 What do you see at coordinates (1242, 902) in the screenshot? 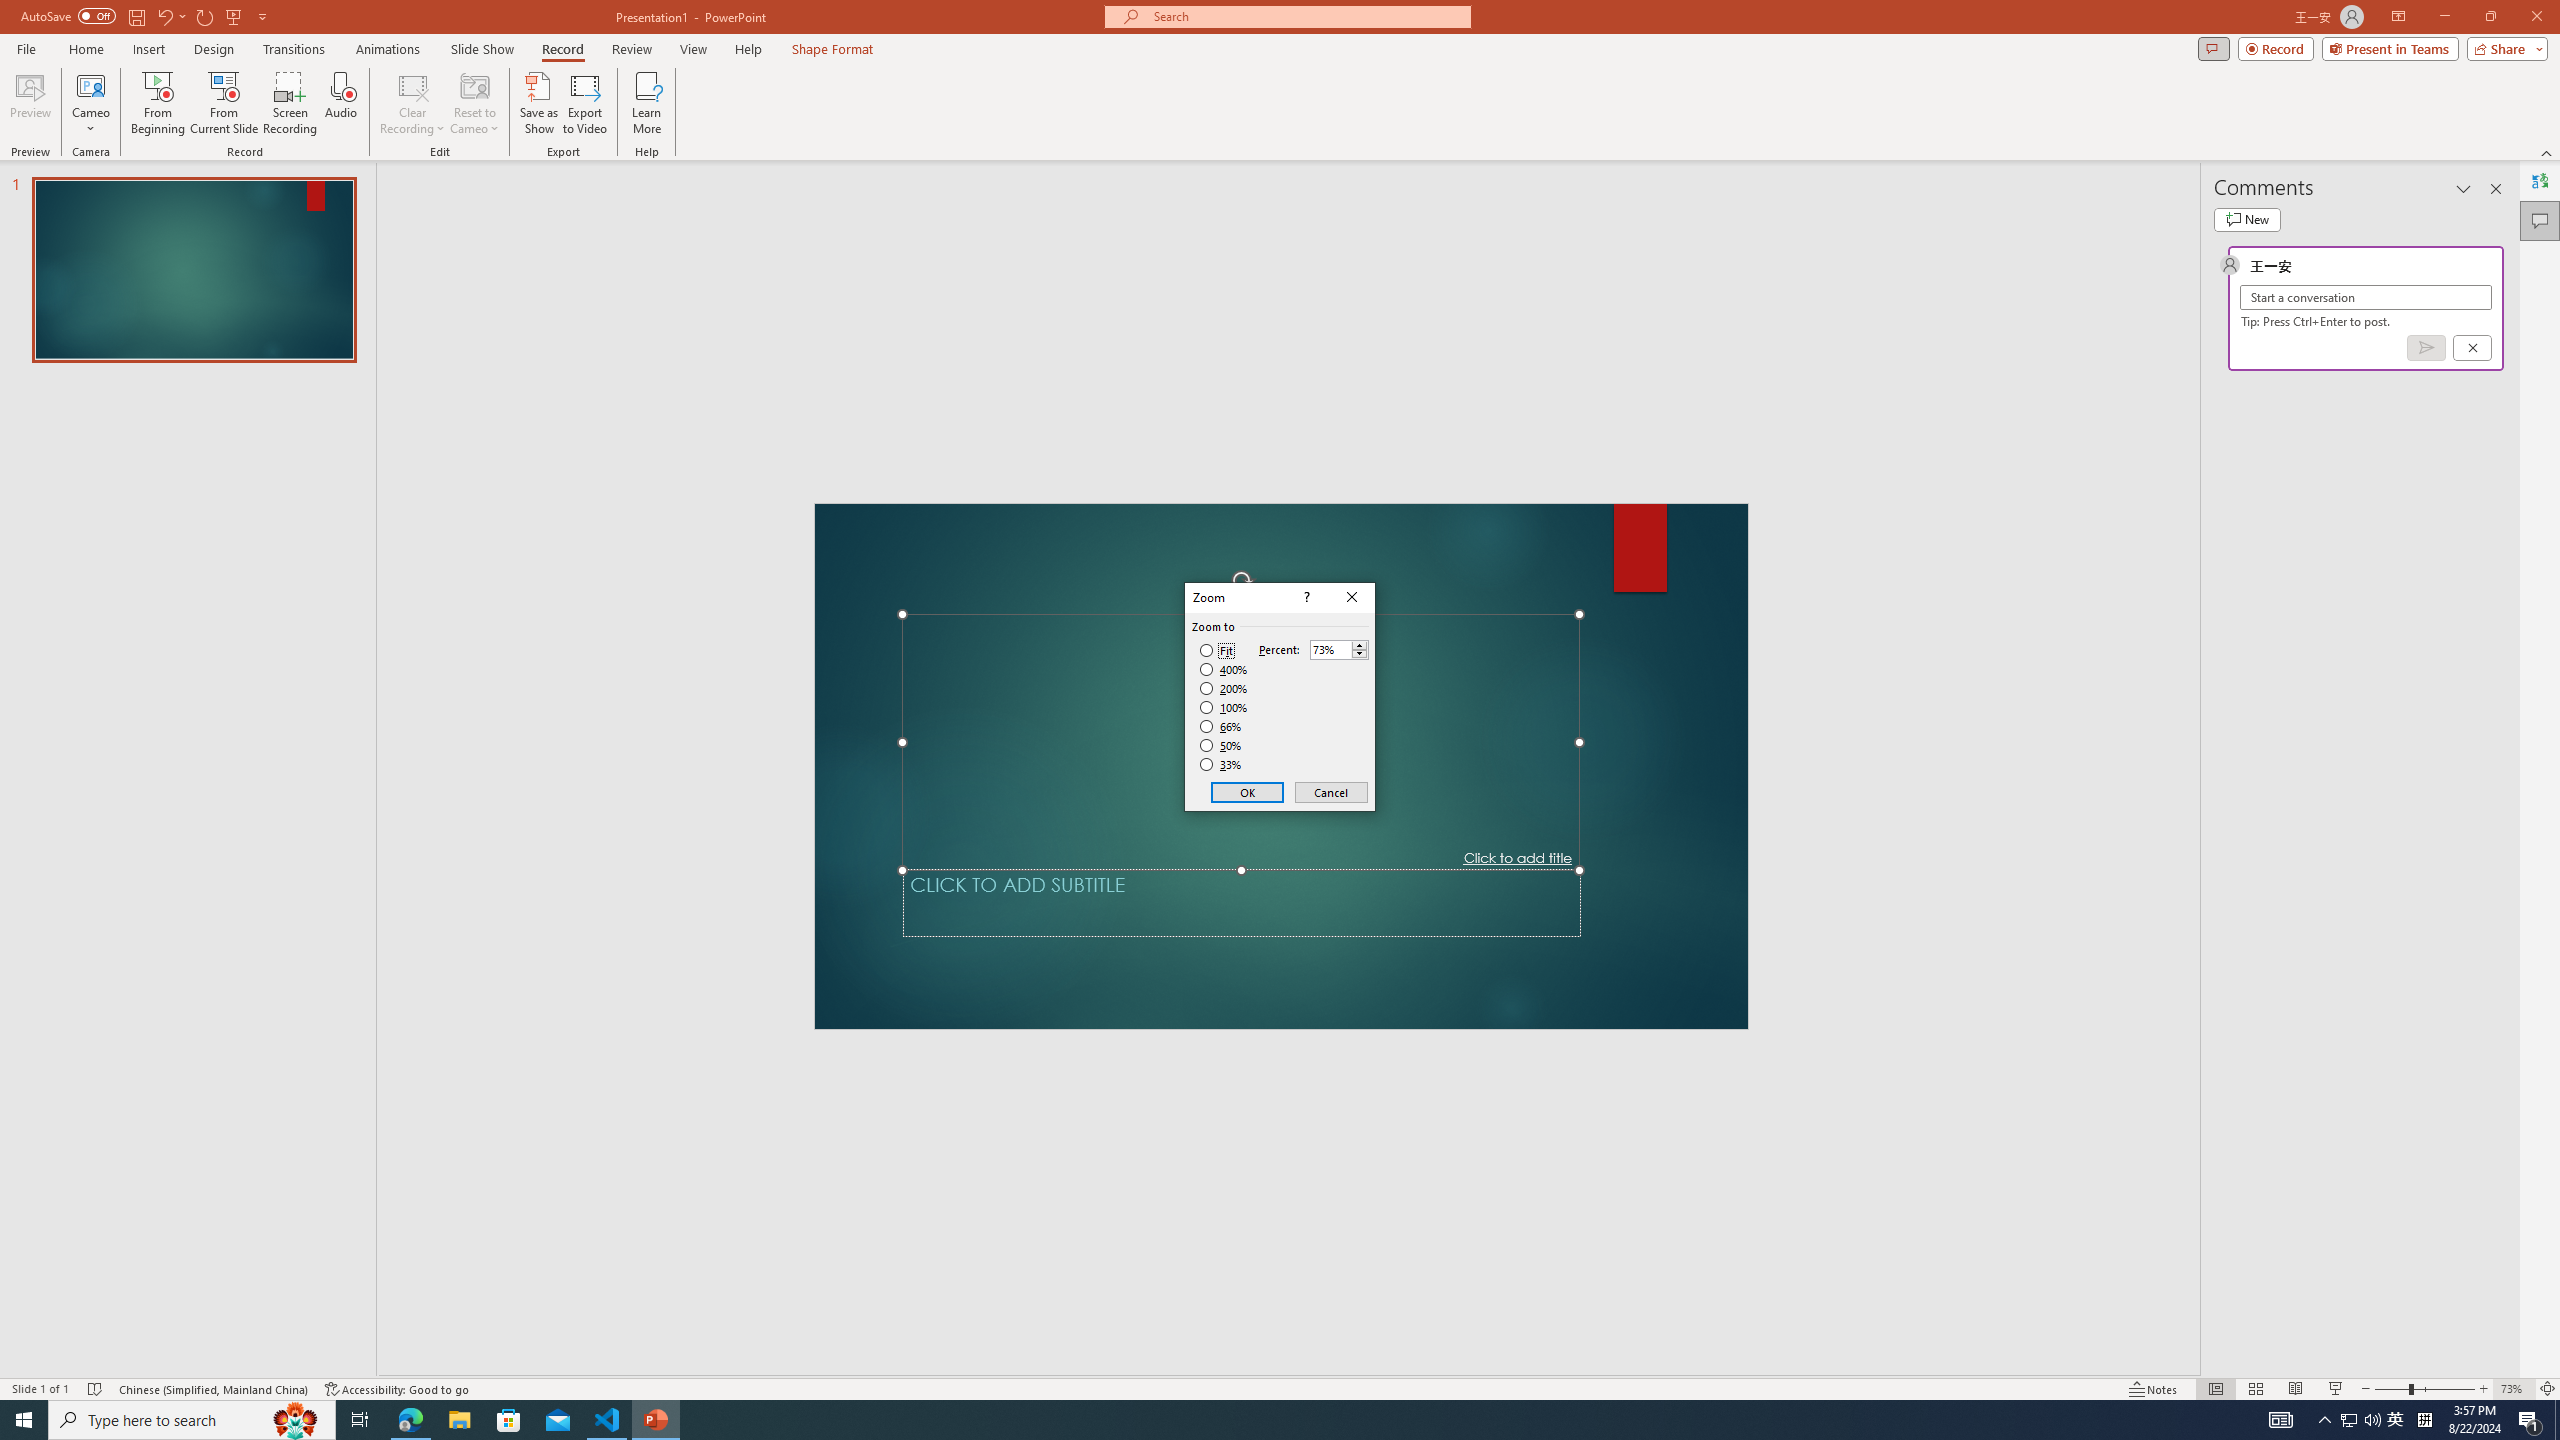
I see `Subtitle TextBox` at bounding box center [1242, 902].